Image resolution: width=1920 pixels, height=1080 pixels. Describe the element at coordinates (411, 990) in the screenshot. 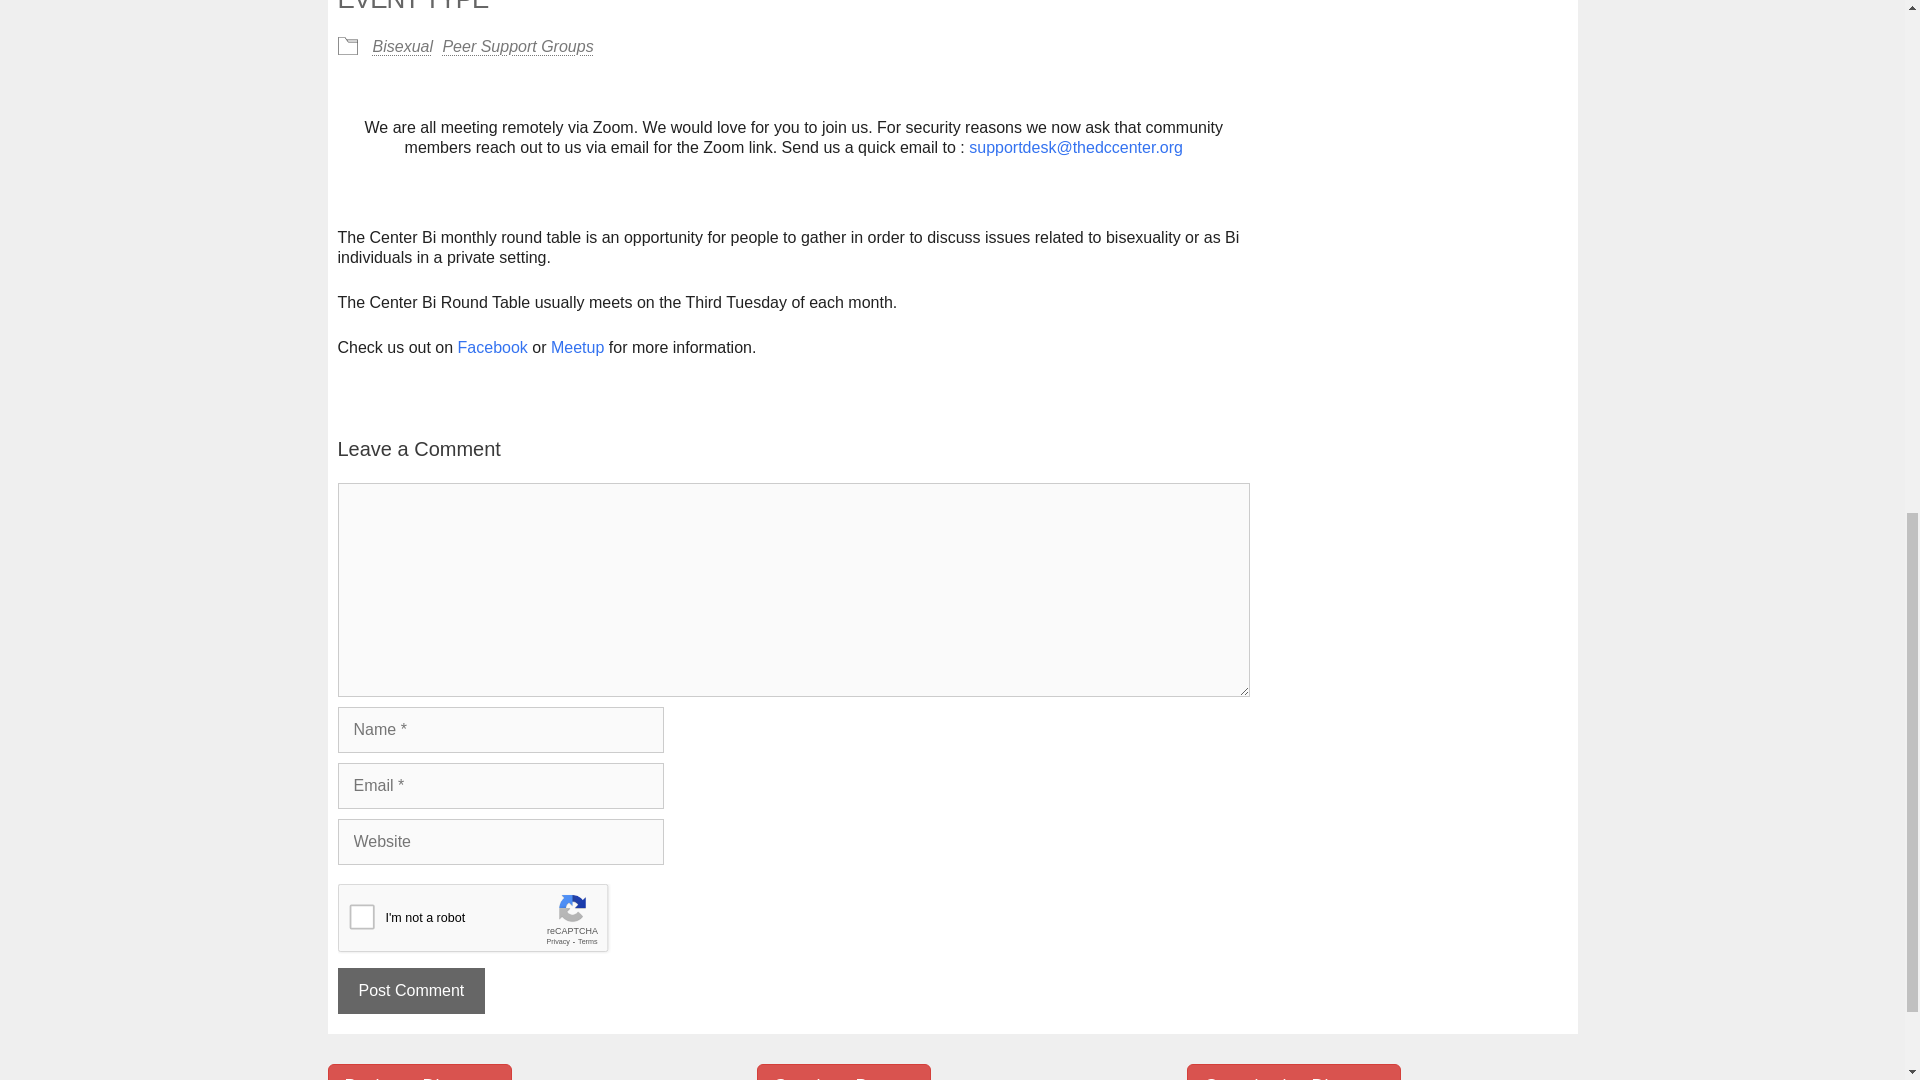

I see `Post Comment` at that location.